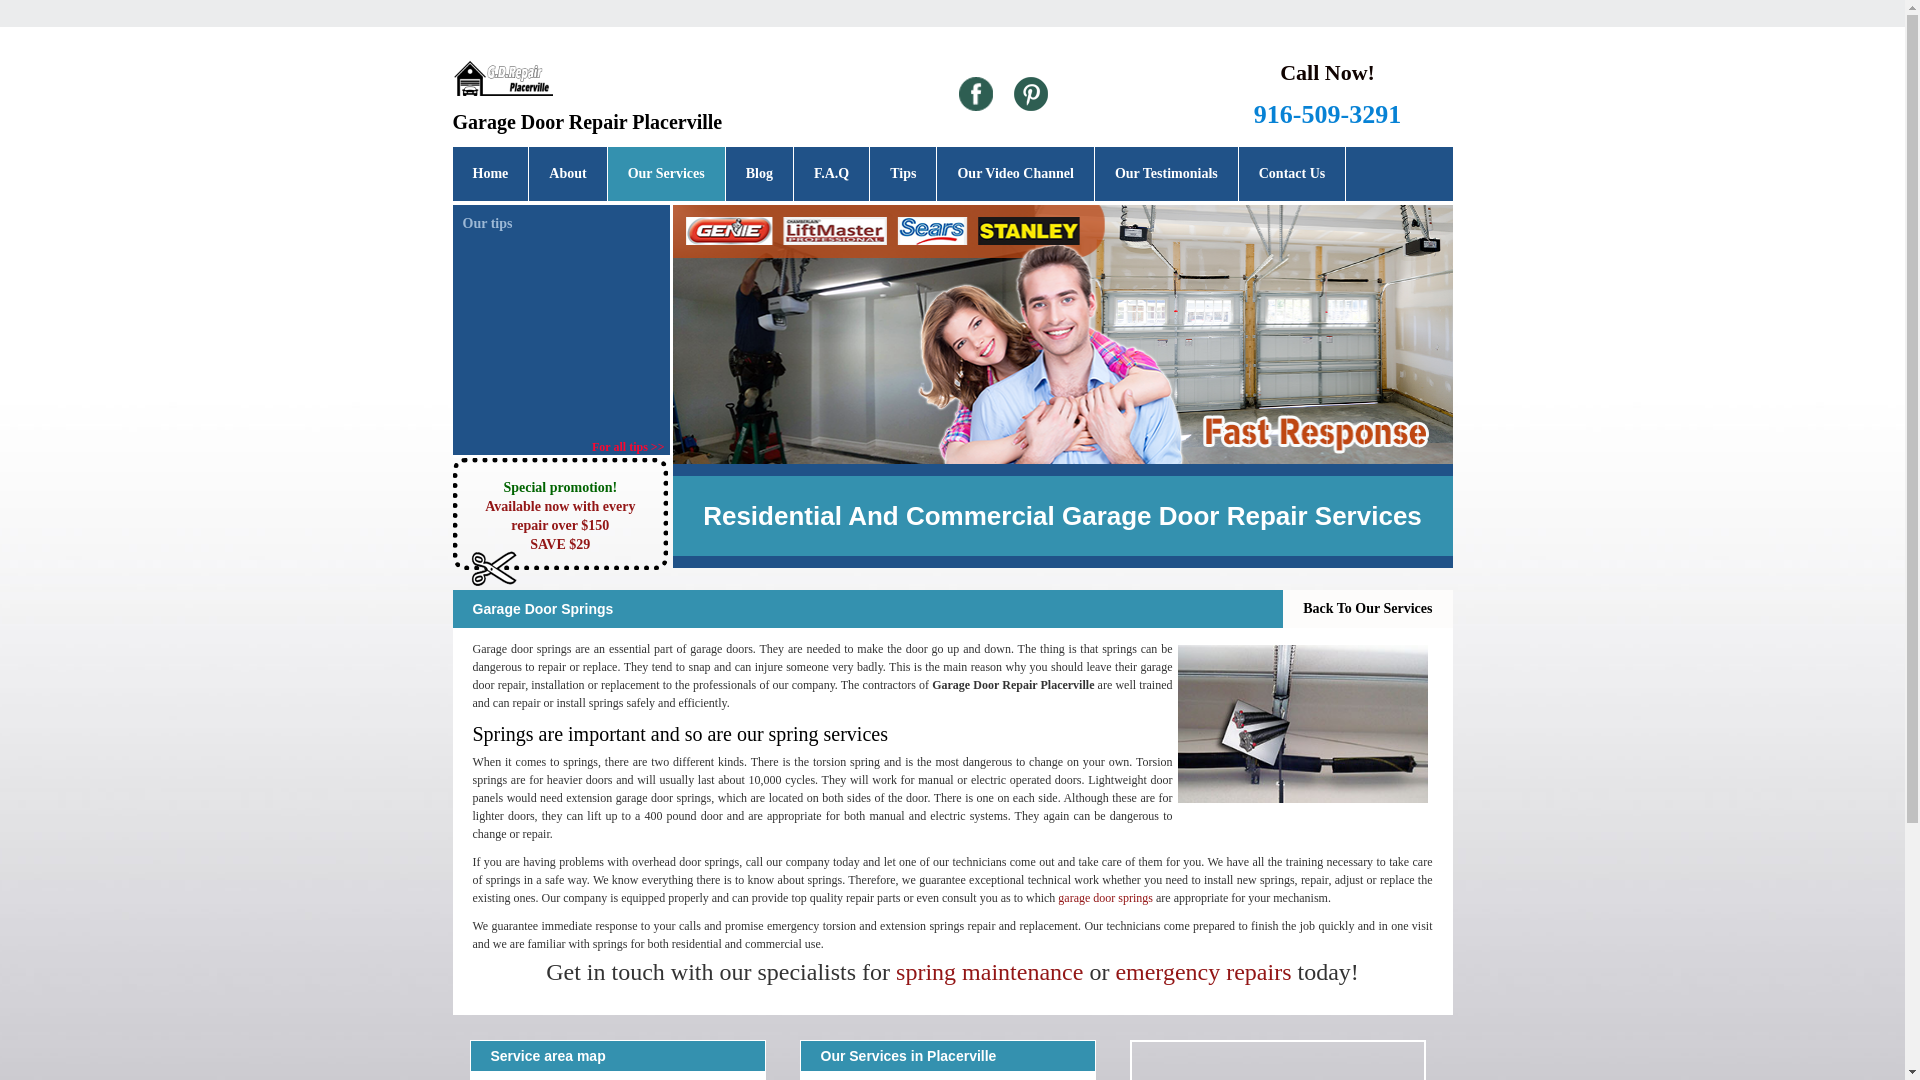 The width and height of the screenshot is (1920, 1080). What do you see at coordinates (902, 173) in the screenshot?
I see `Tips` at bounding box center [902, 173].